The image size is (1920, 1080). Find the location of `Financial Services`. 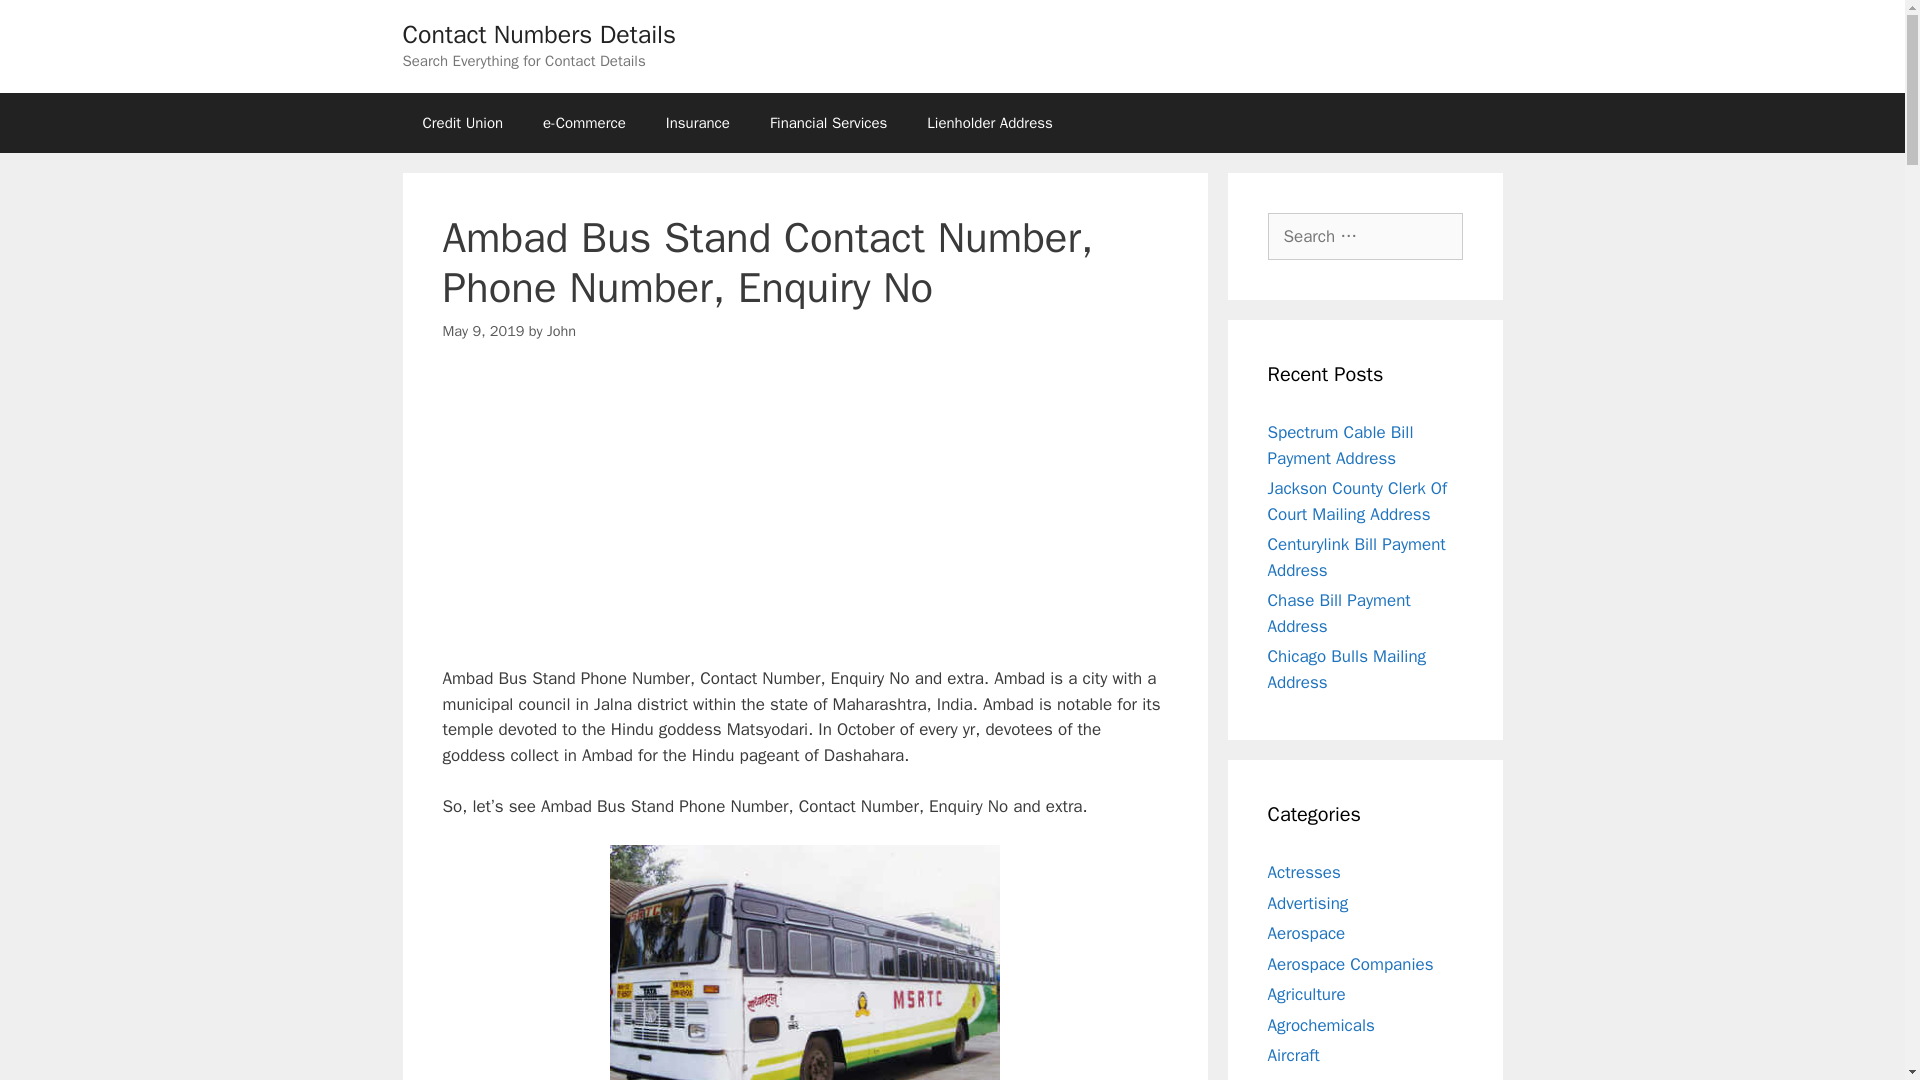

Financial Services is located at coordinates (828, 122).